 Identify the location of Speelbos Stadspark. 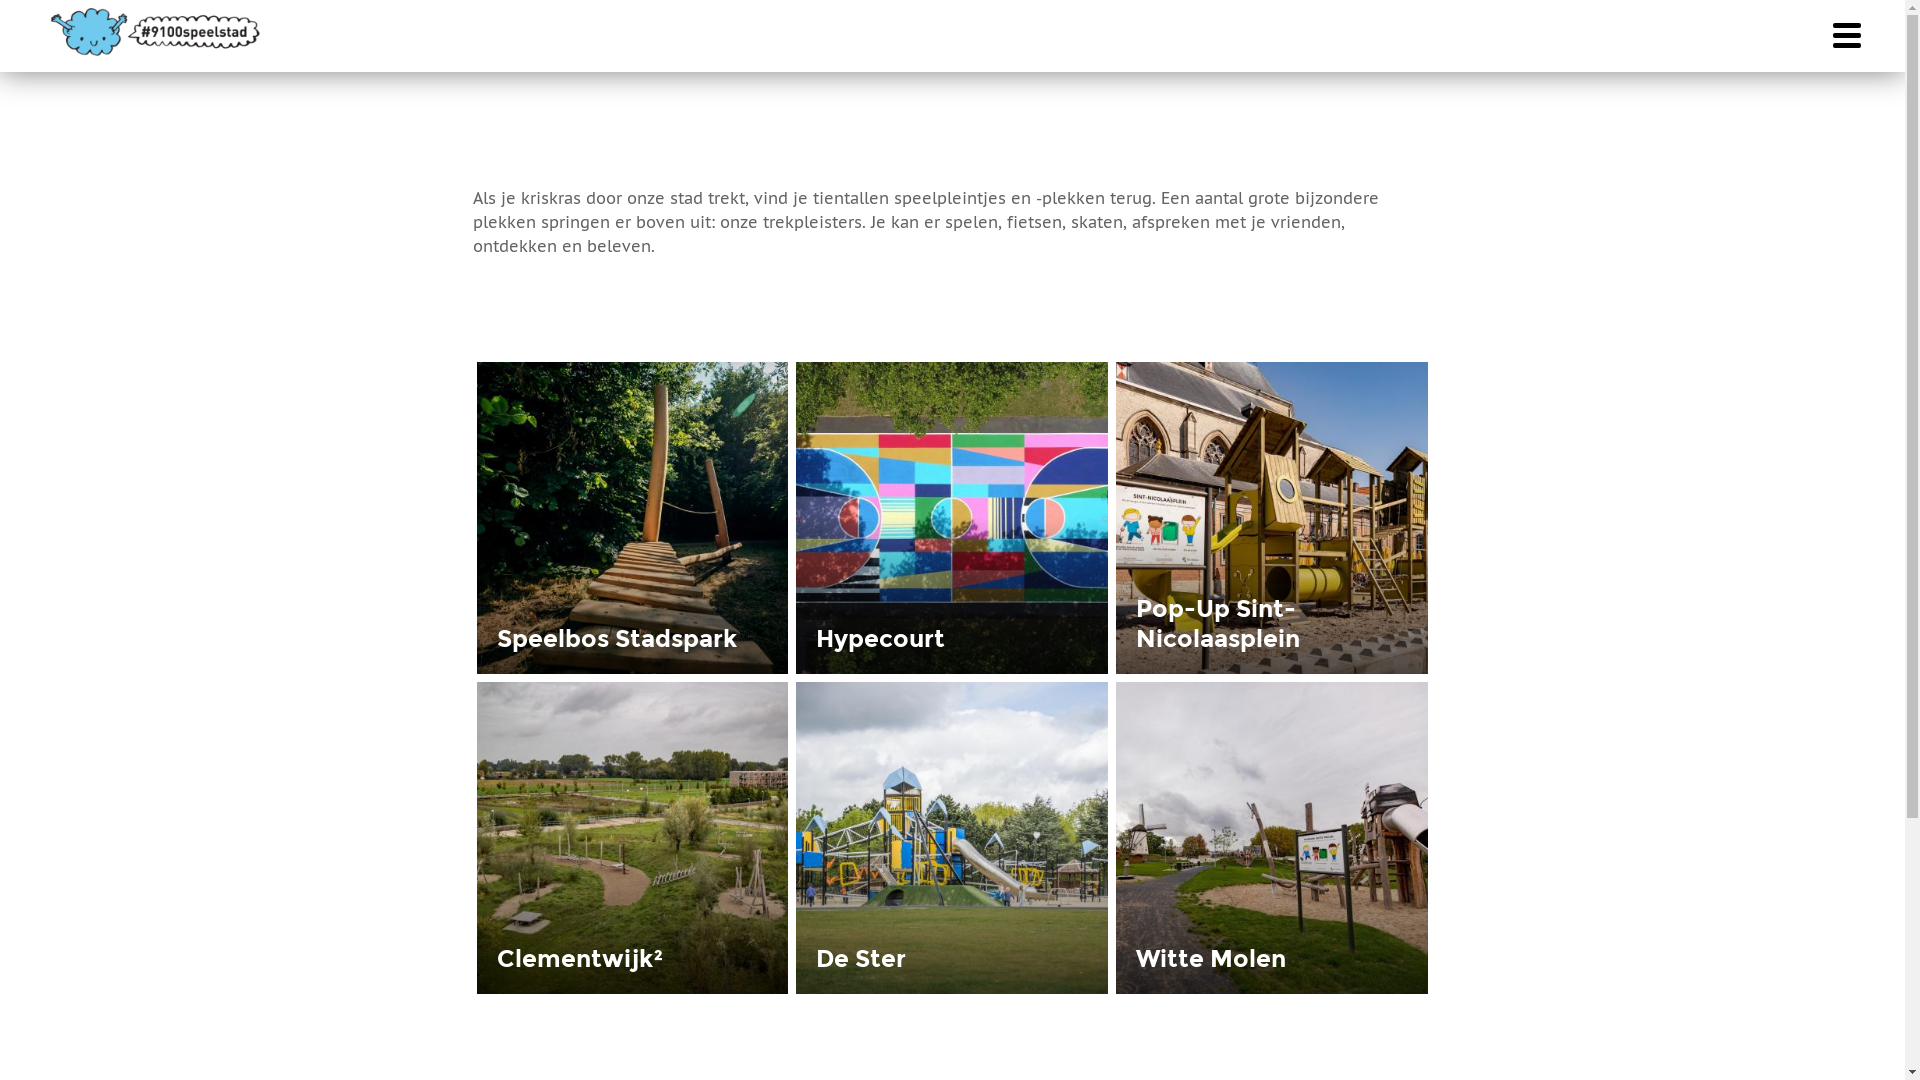
(616, 638).